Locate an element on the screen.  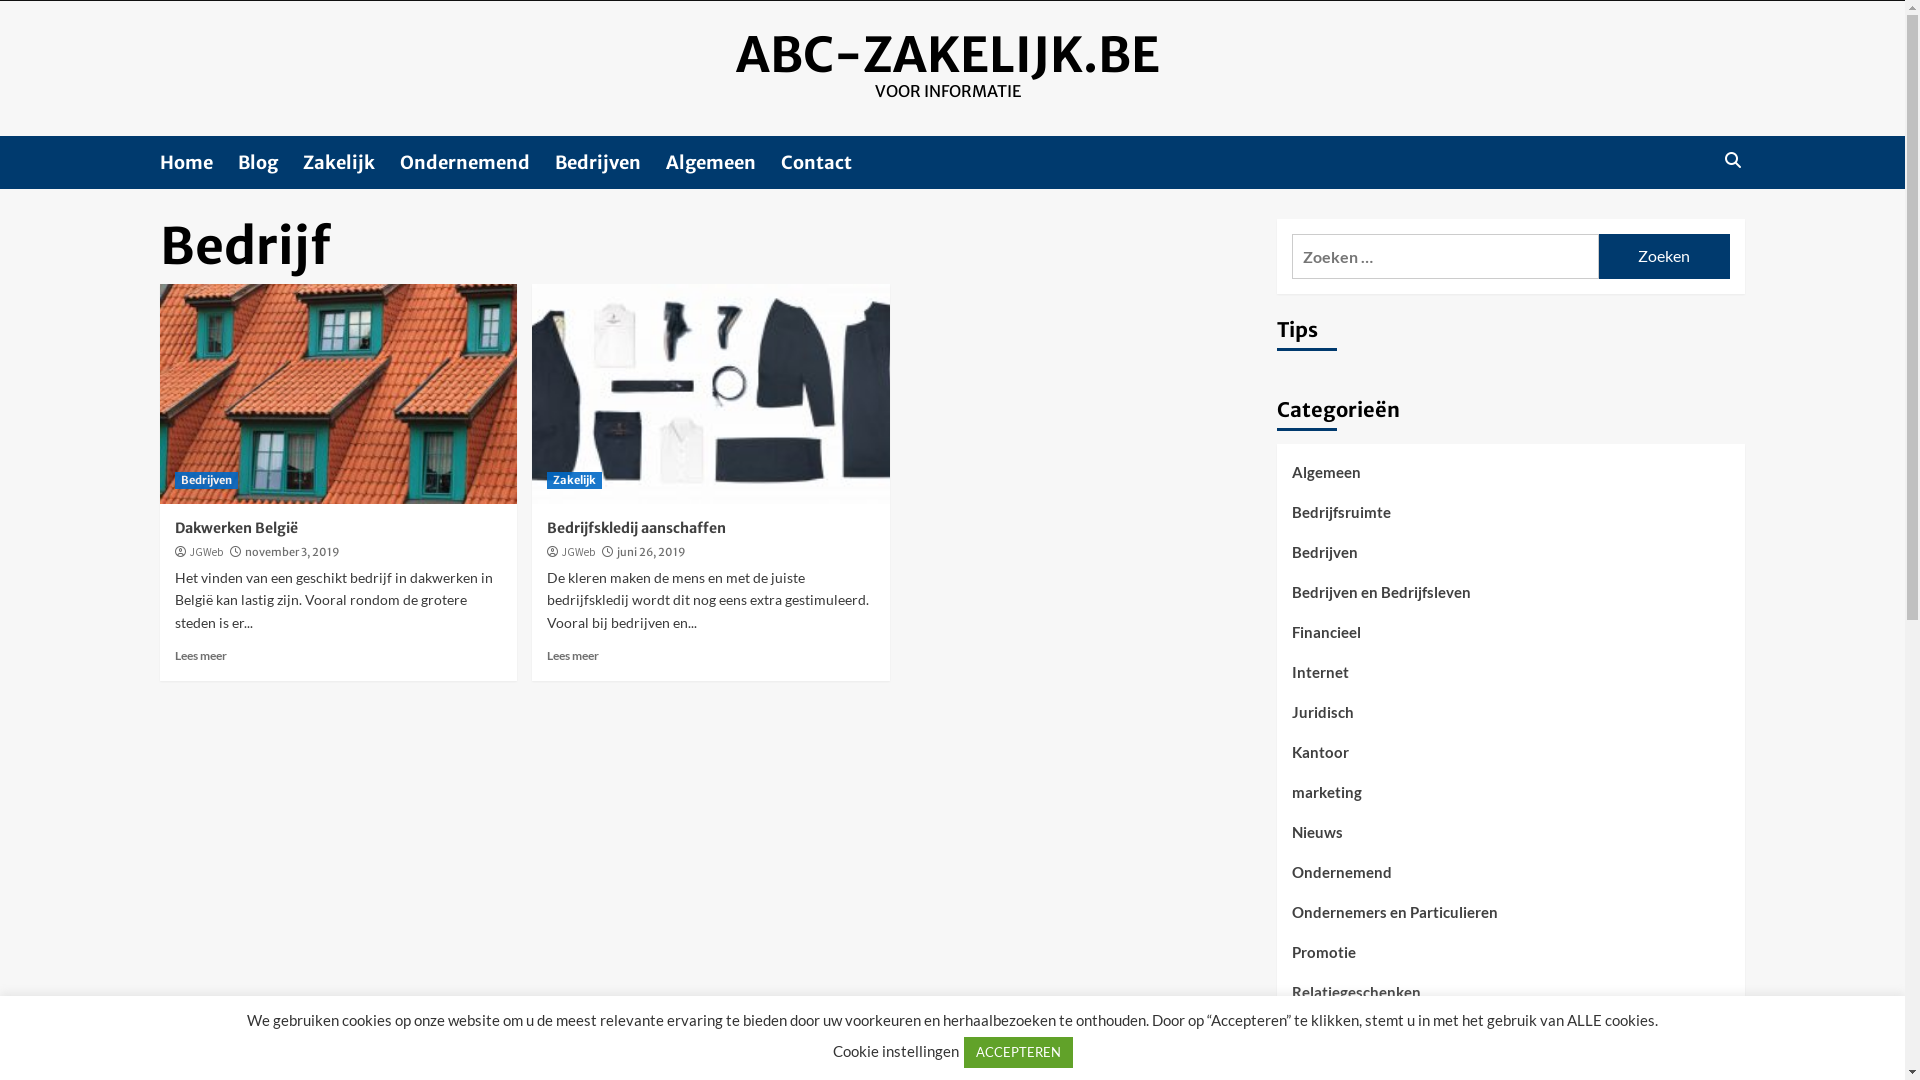
Home is located at coordinates (199, 162).